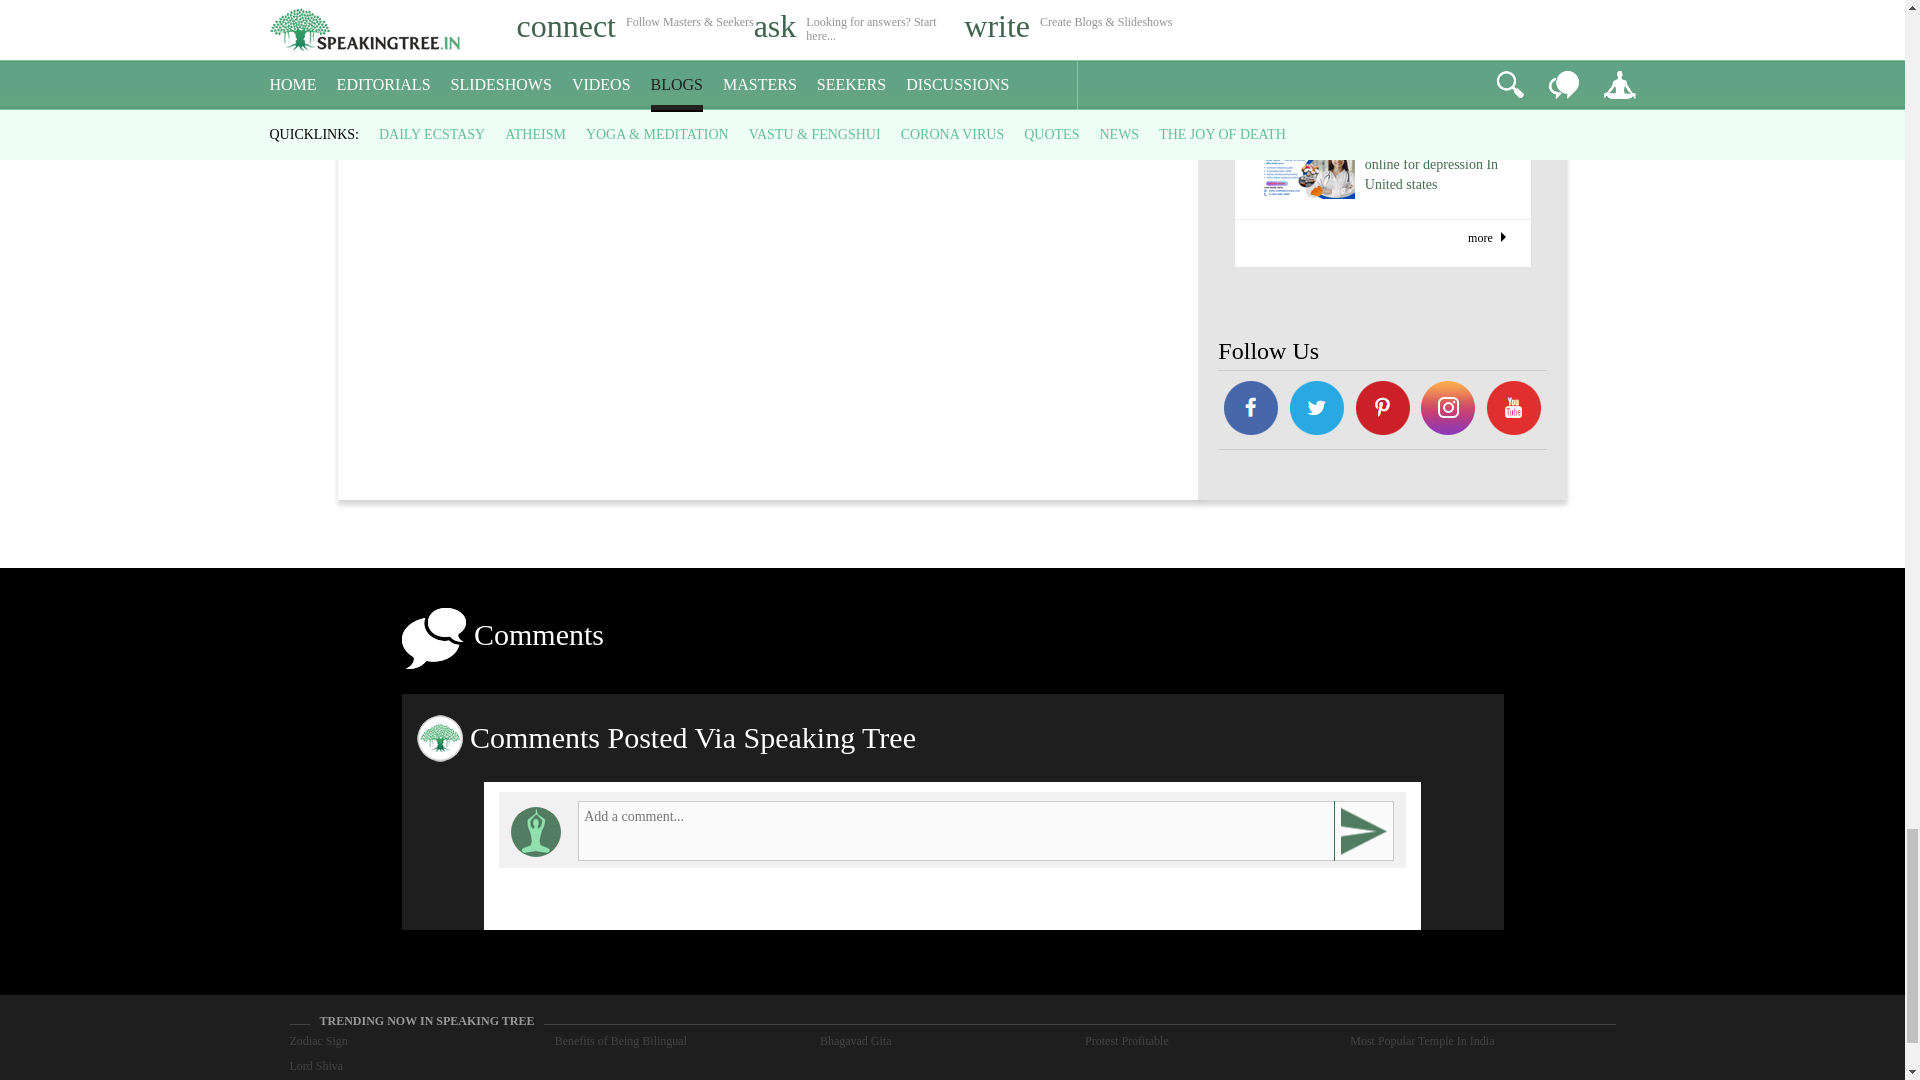 This screenshot has width=1920, height=1080. Describe the element at coordinates (1514, 410) in the screenshot. I see `Speaking Tree FaceBook` at that location.